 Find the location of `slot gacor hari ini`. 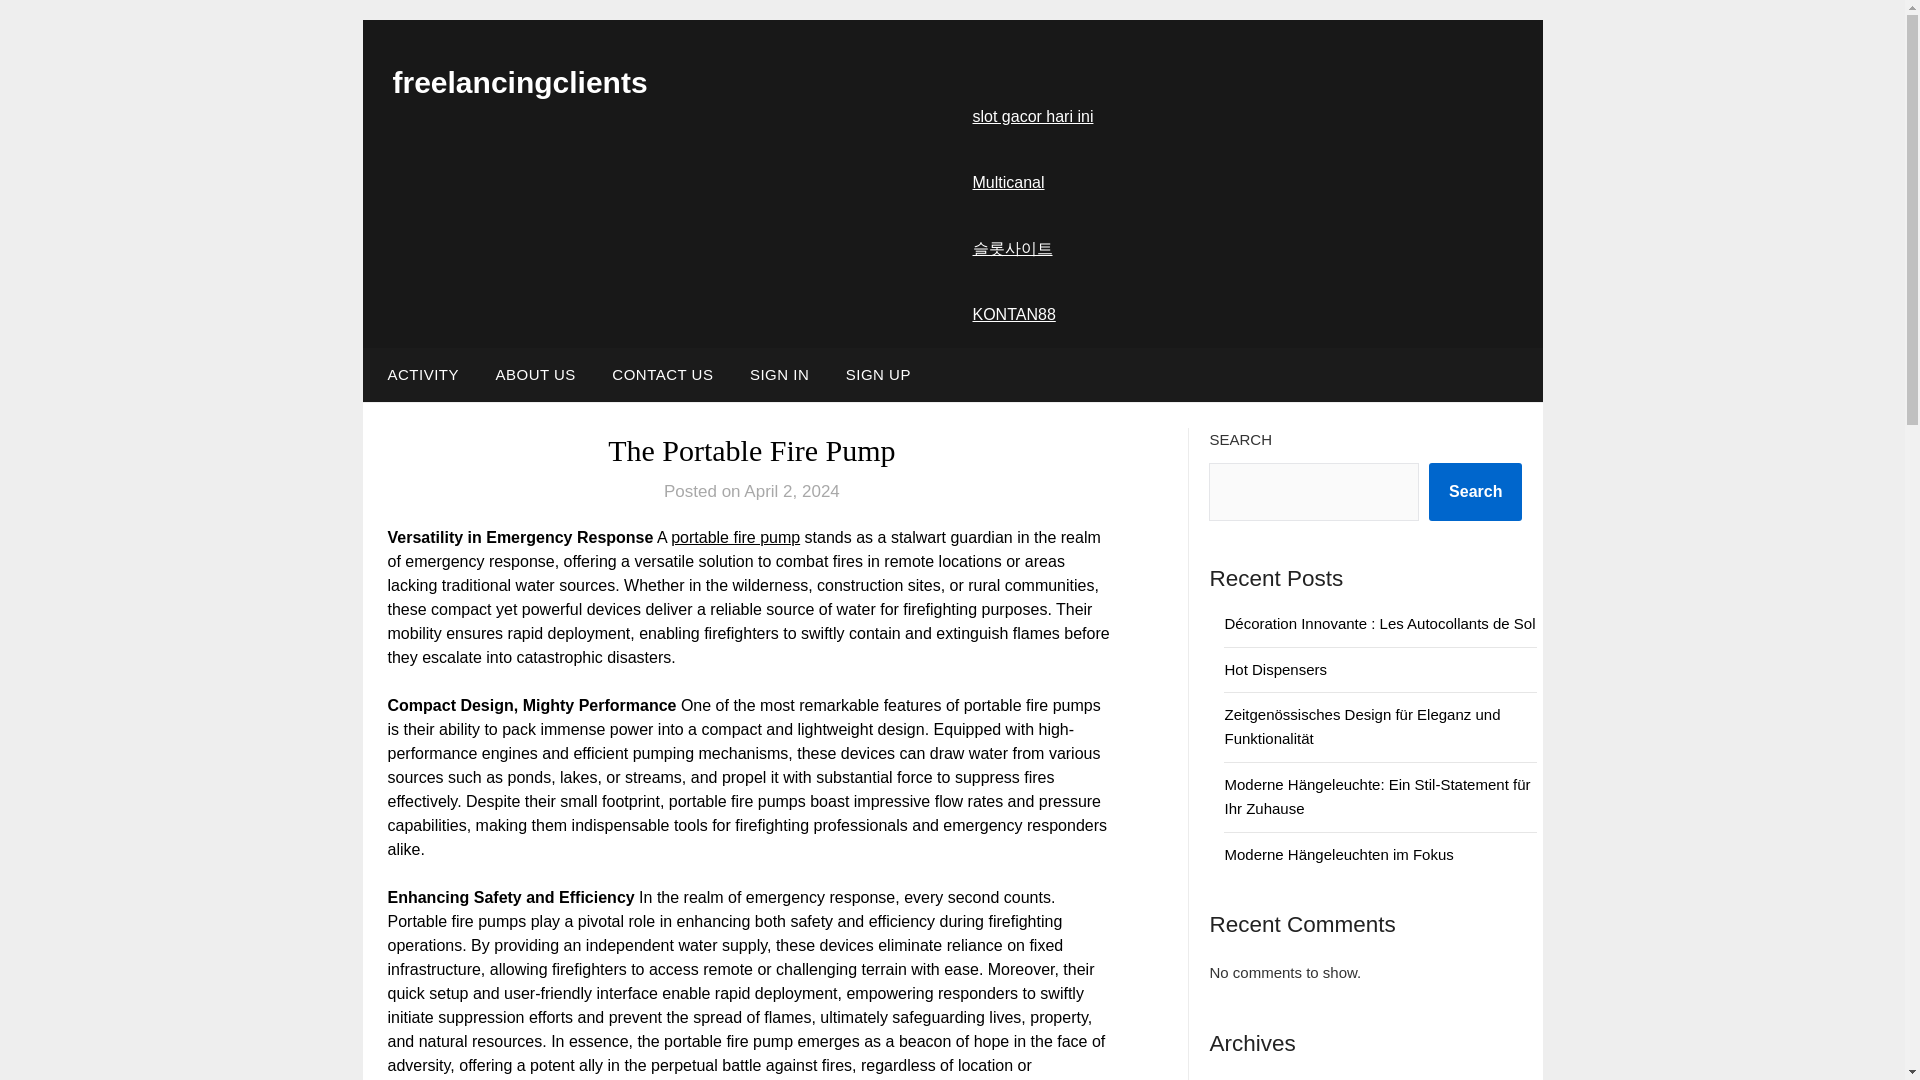

slot gacor hari ini is located at coordinates (1032, 116).